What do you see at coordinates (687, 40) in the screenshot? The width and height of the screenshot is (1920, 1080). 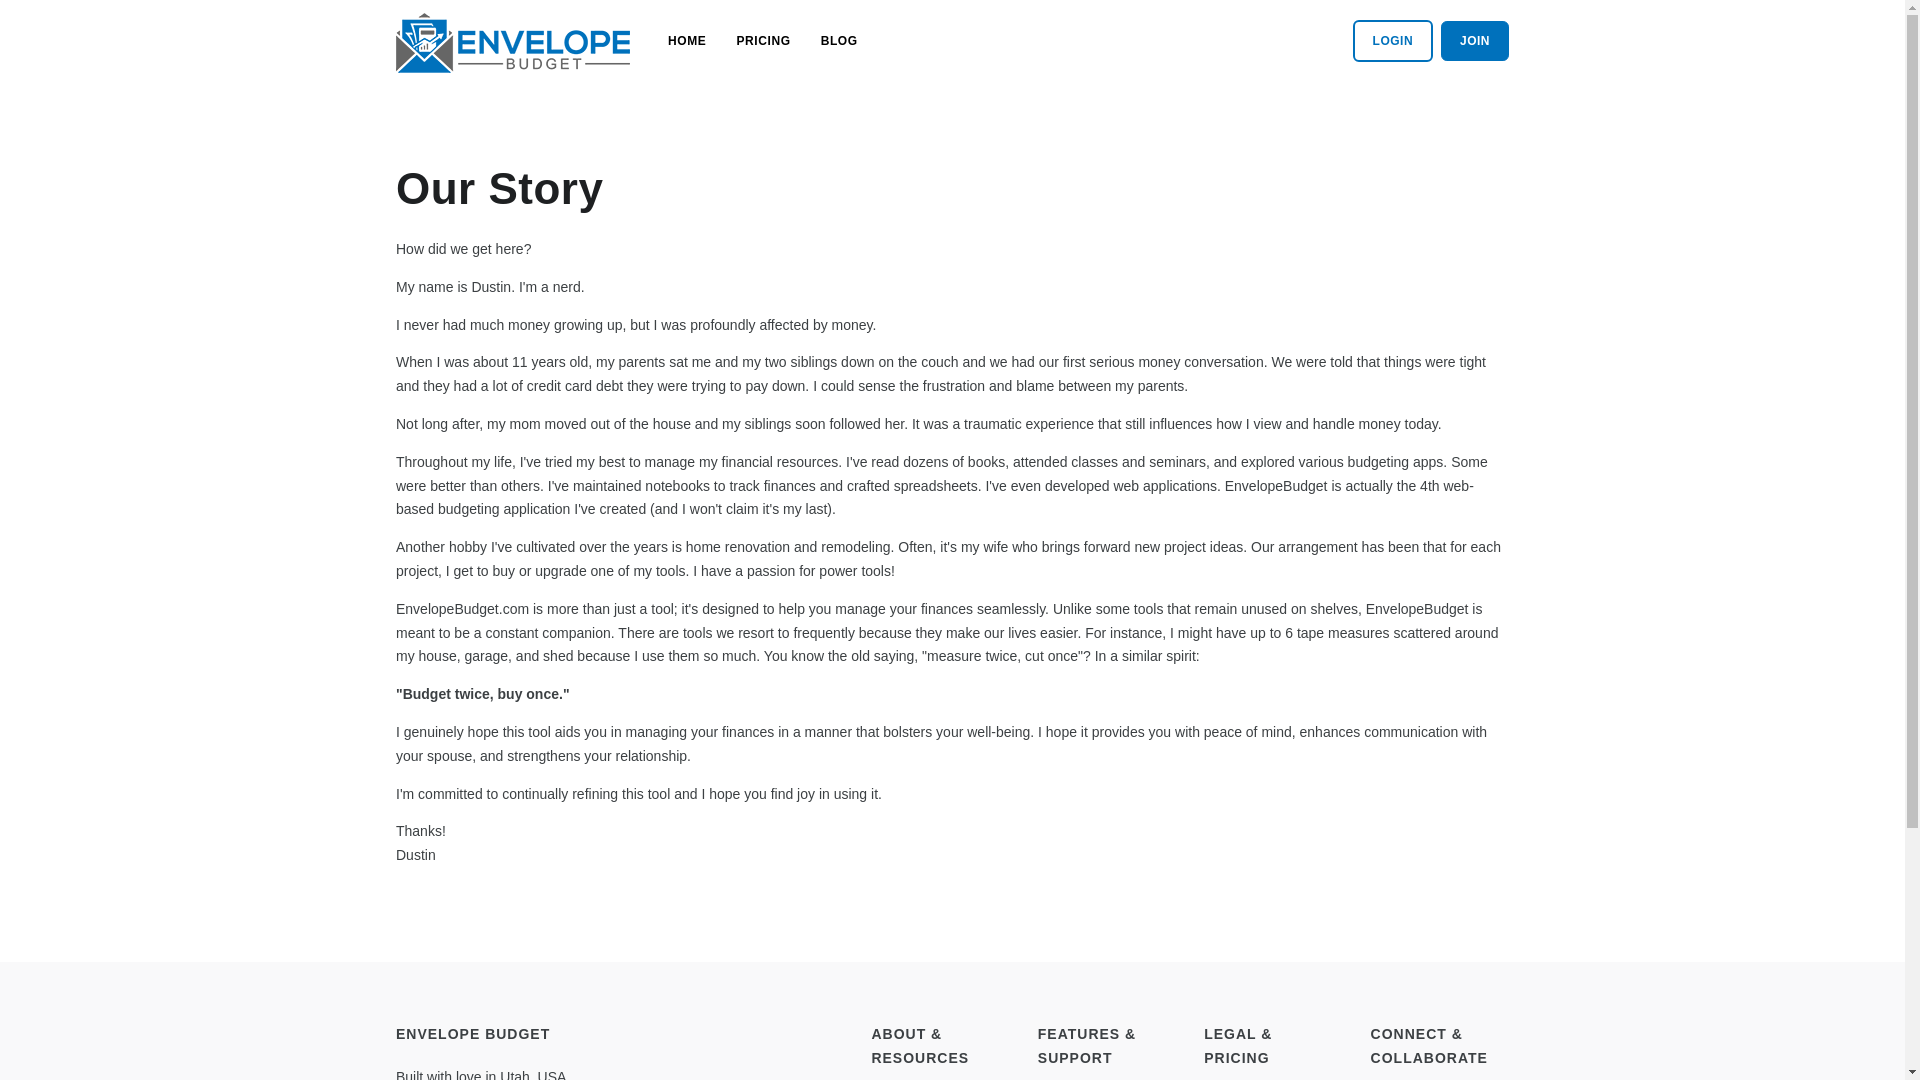 I see `HOME` at bounding box center [687, 40].